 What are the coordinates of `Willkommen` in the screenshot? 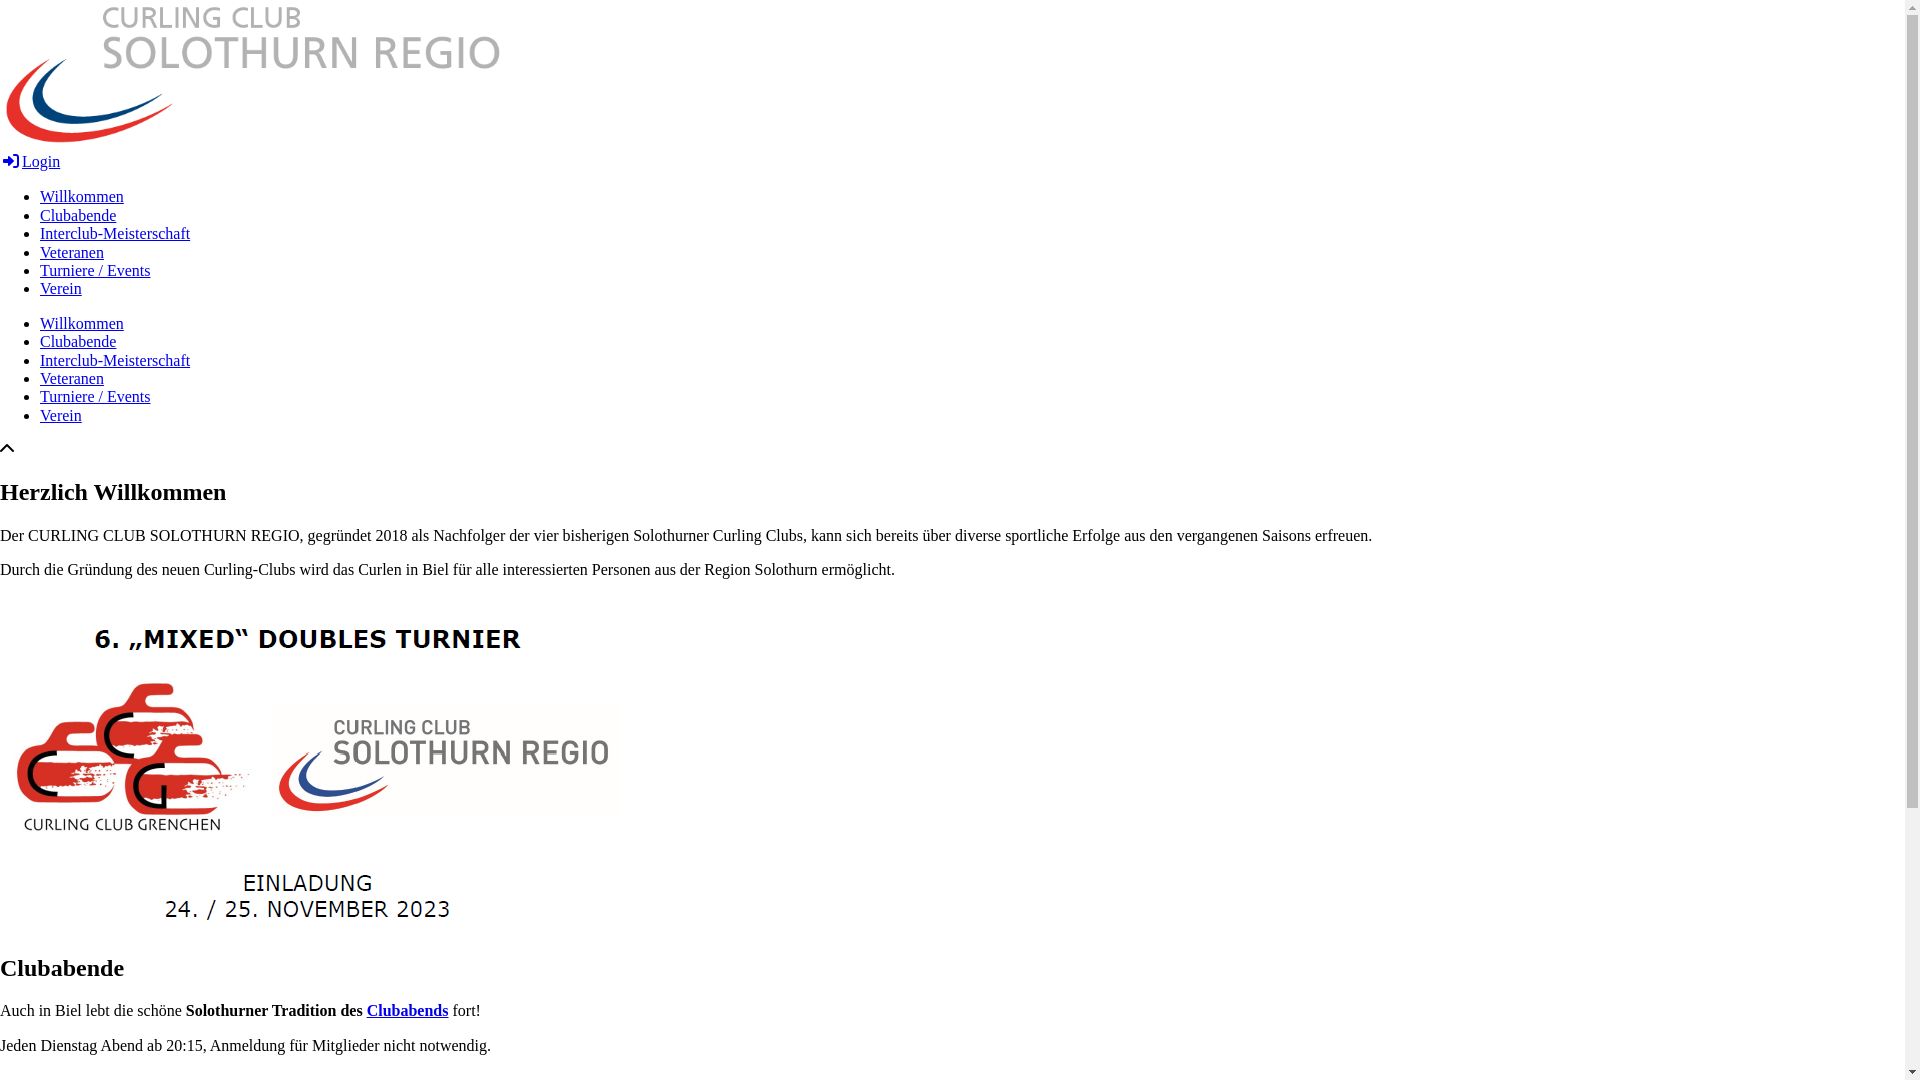 It's located at (82, 324).